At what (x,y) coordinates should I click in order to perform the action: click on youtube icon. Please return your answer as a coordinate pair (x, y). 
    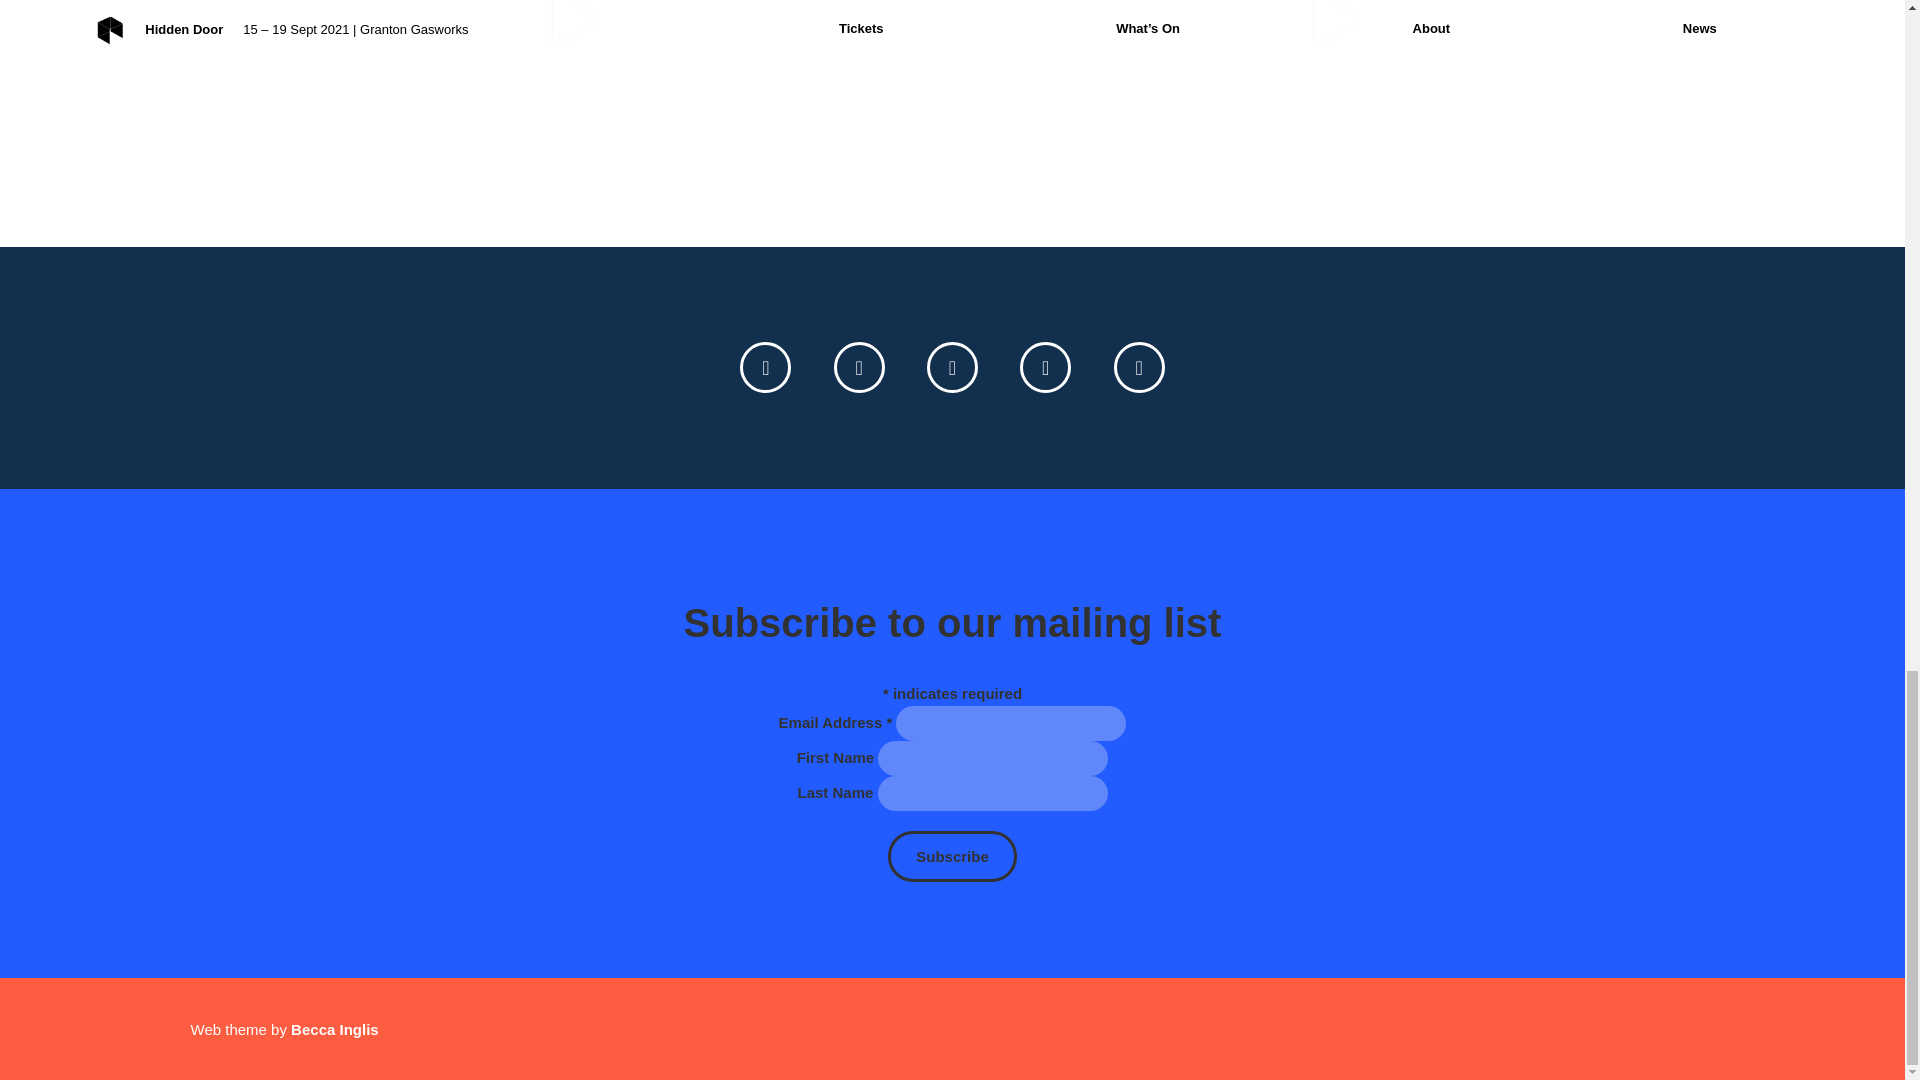
    Looking at the image, I should click on (952, 368).